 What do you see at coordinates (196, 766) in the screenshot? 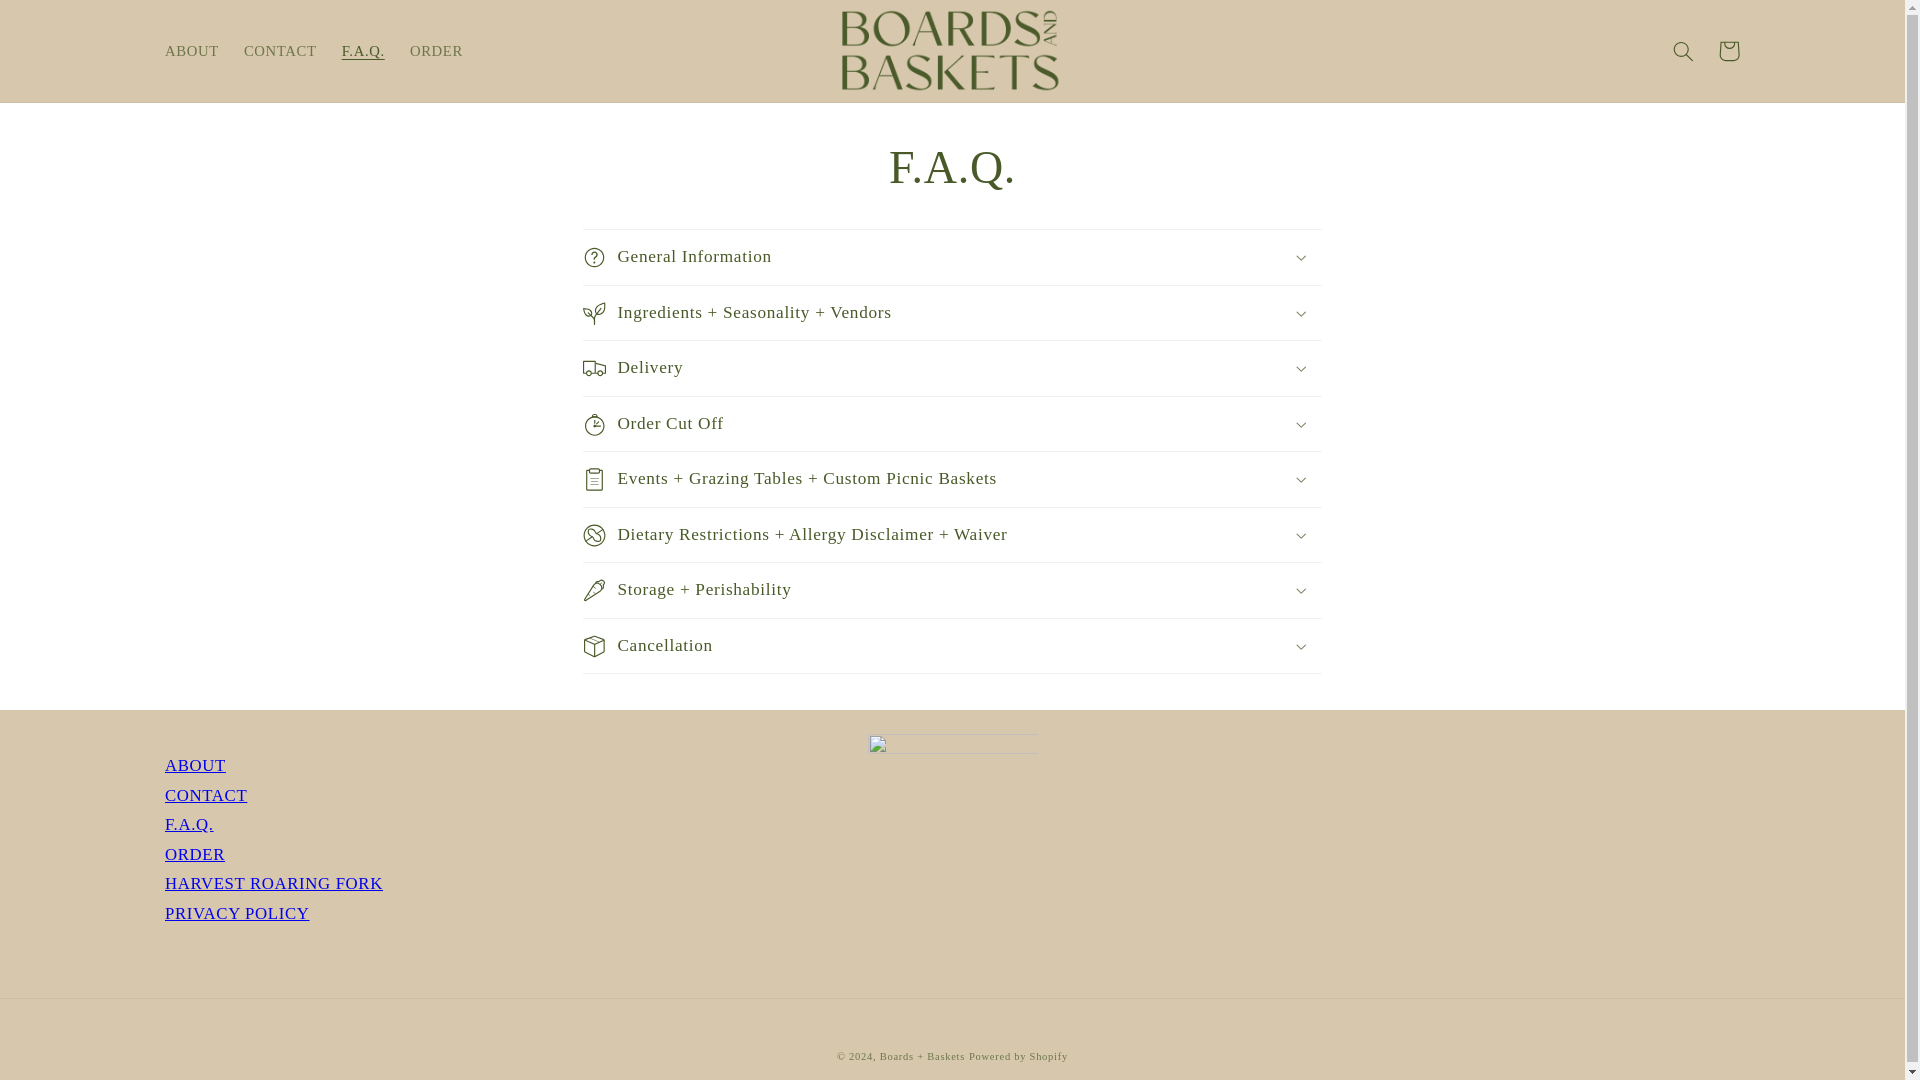
I see `ABOUT` at bounding box center [196, 766].